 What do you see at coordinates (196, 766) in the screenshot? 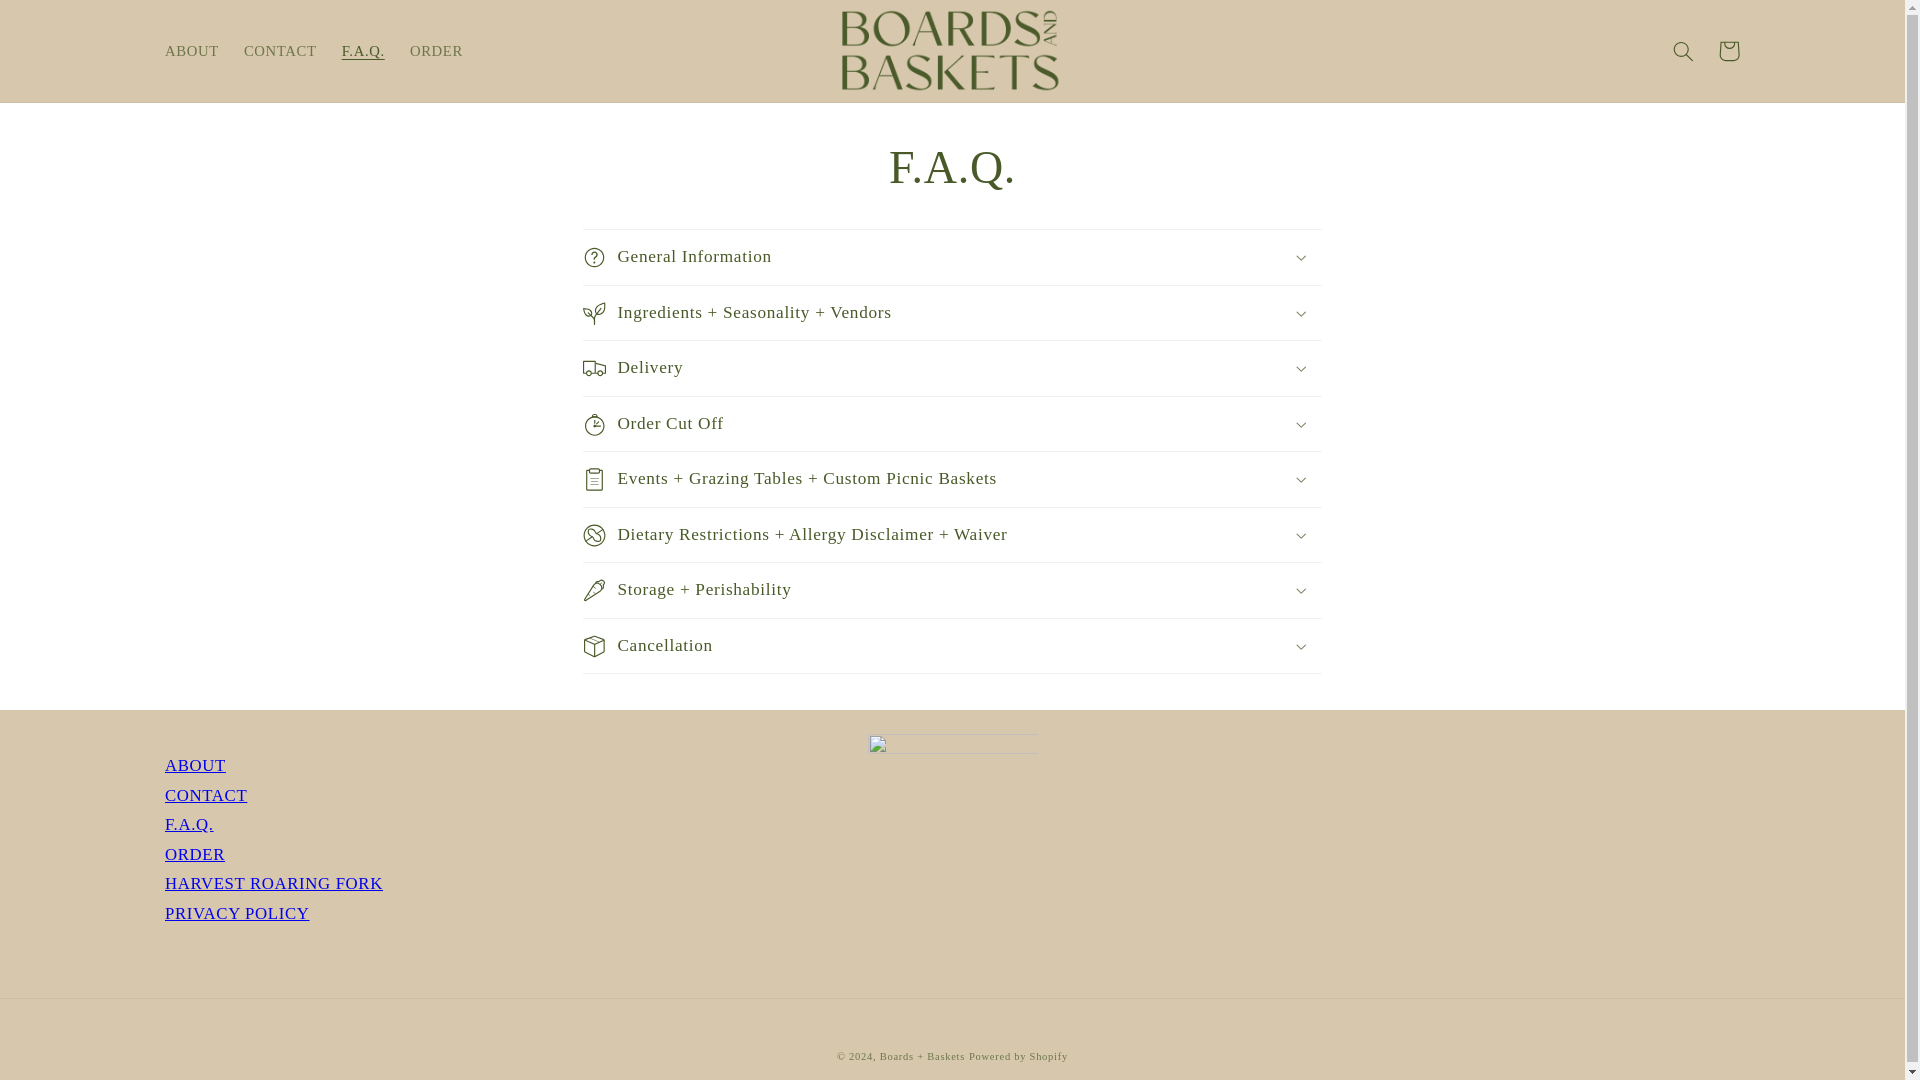
I see `ABOUT` at bounding box center [196, 766].